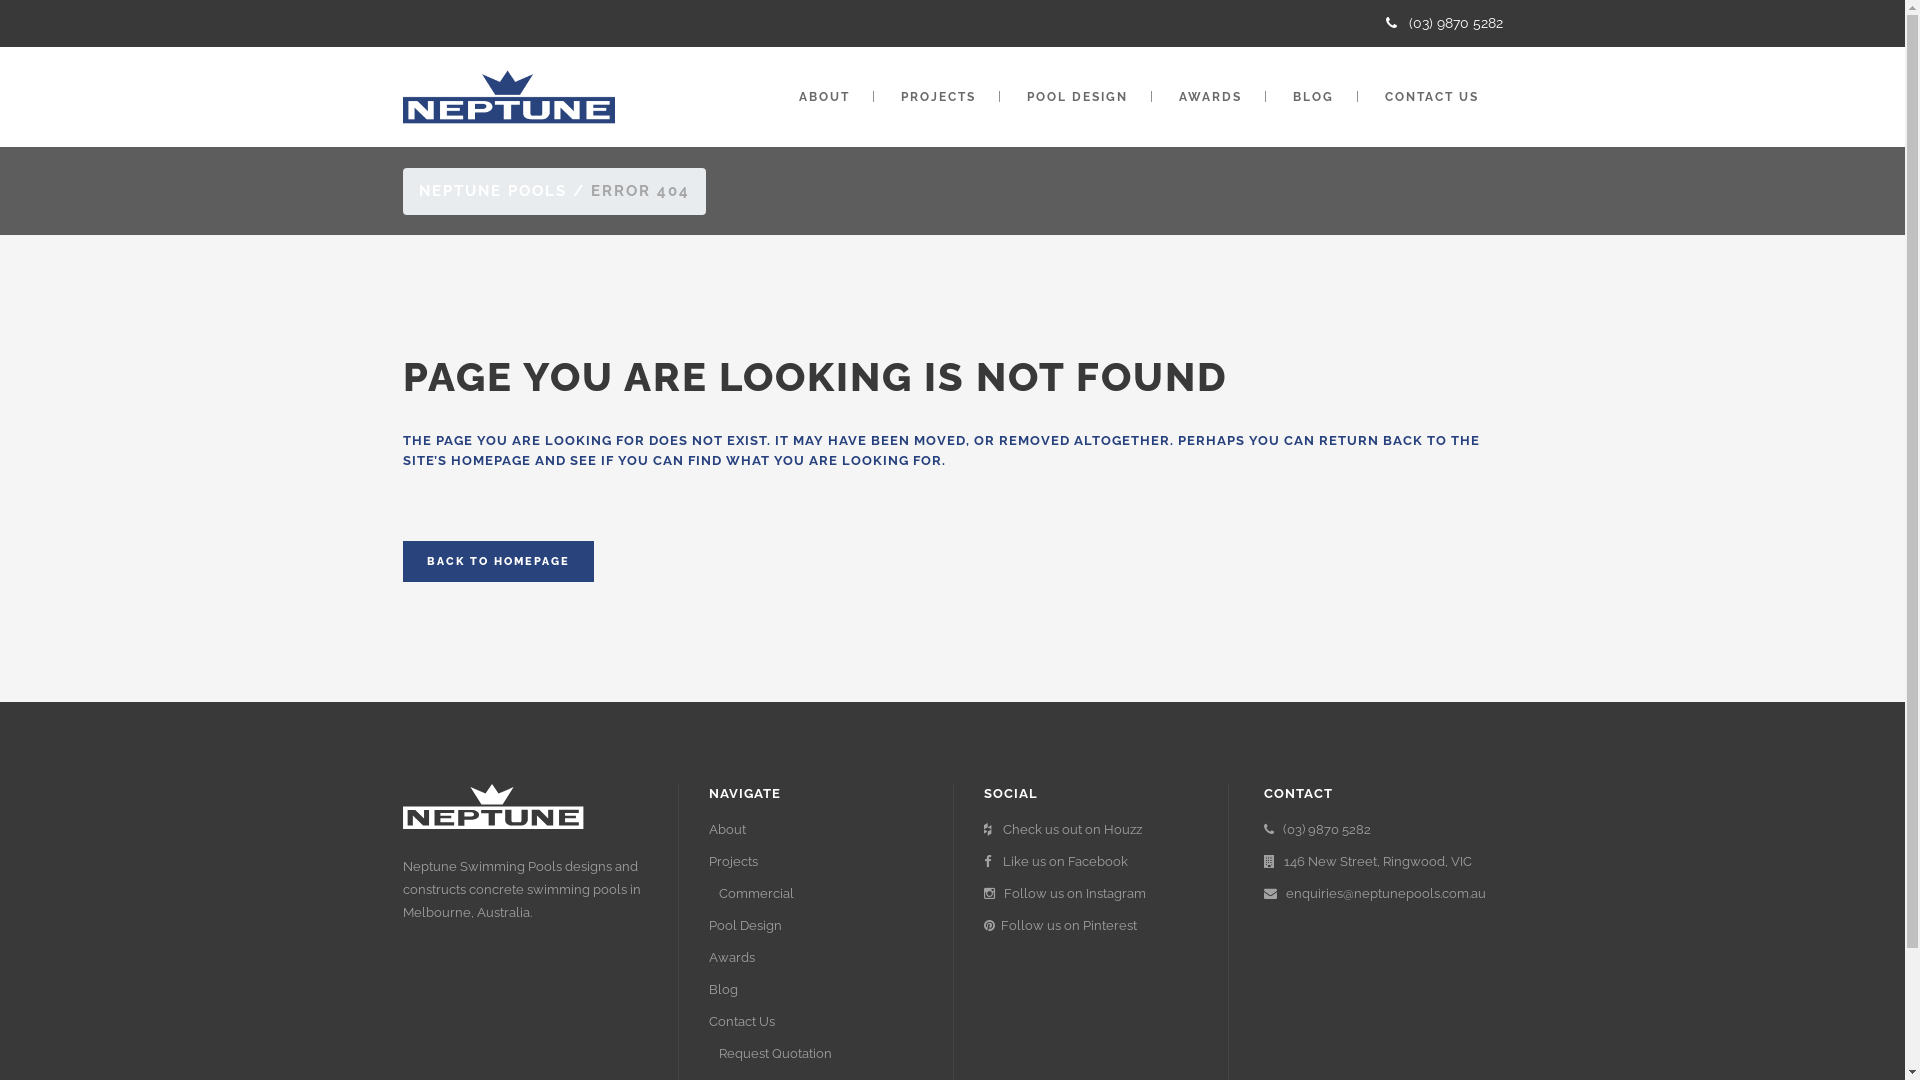 This screenshot has height=1080, width=1920. What do you see at coordinates (815, 958) in the screenshot?
I see `Awards` at bounding box center [815, 958].